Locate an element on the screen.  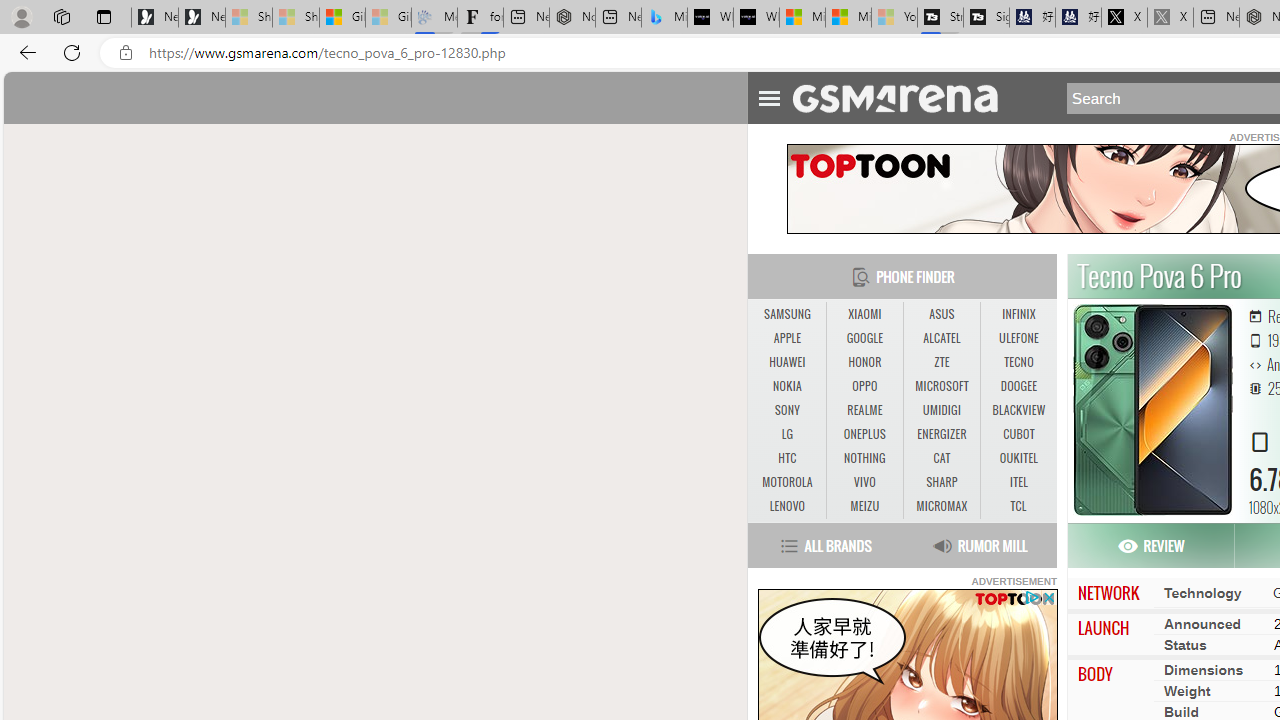
MICROSOFT is located at coordinates (942, 386).